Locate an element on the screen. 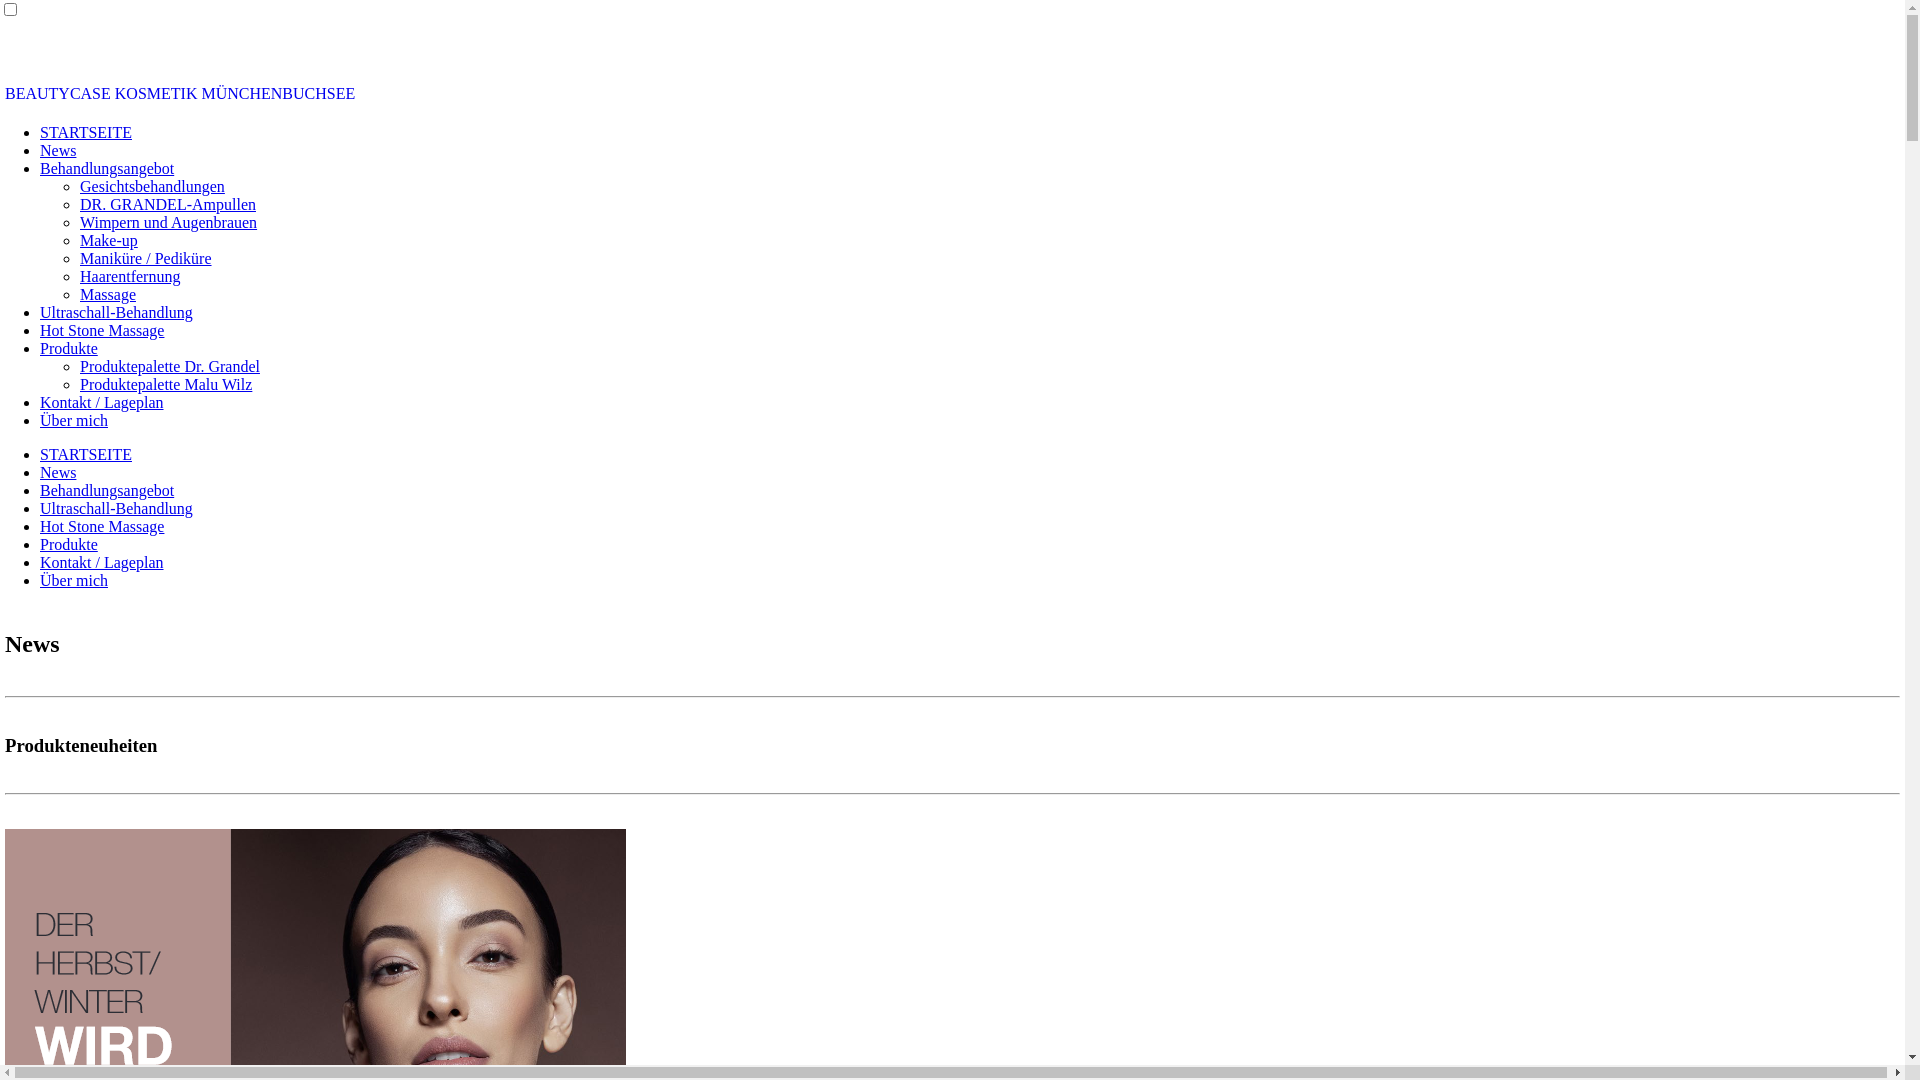 The image size is (1920, 1080). Ultraschall-Behandlung is located at coordinates (116, 508).